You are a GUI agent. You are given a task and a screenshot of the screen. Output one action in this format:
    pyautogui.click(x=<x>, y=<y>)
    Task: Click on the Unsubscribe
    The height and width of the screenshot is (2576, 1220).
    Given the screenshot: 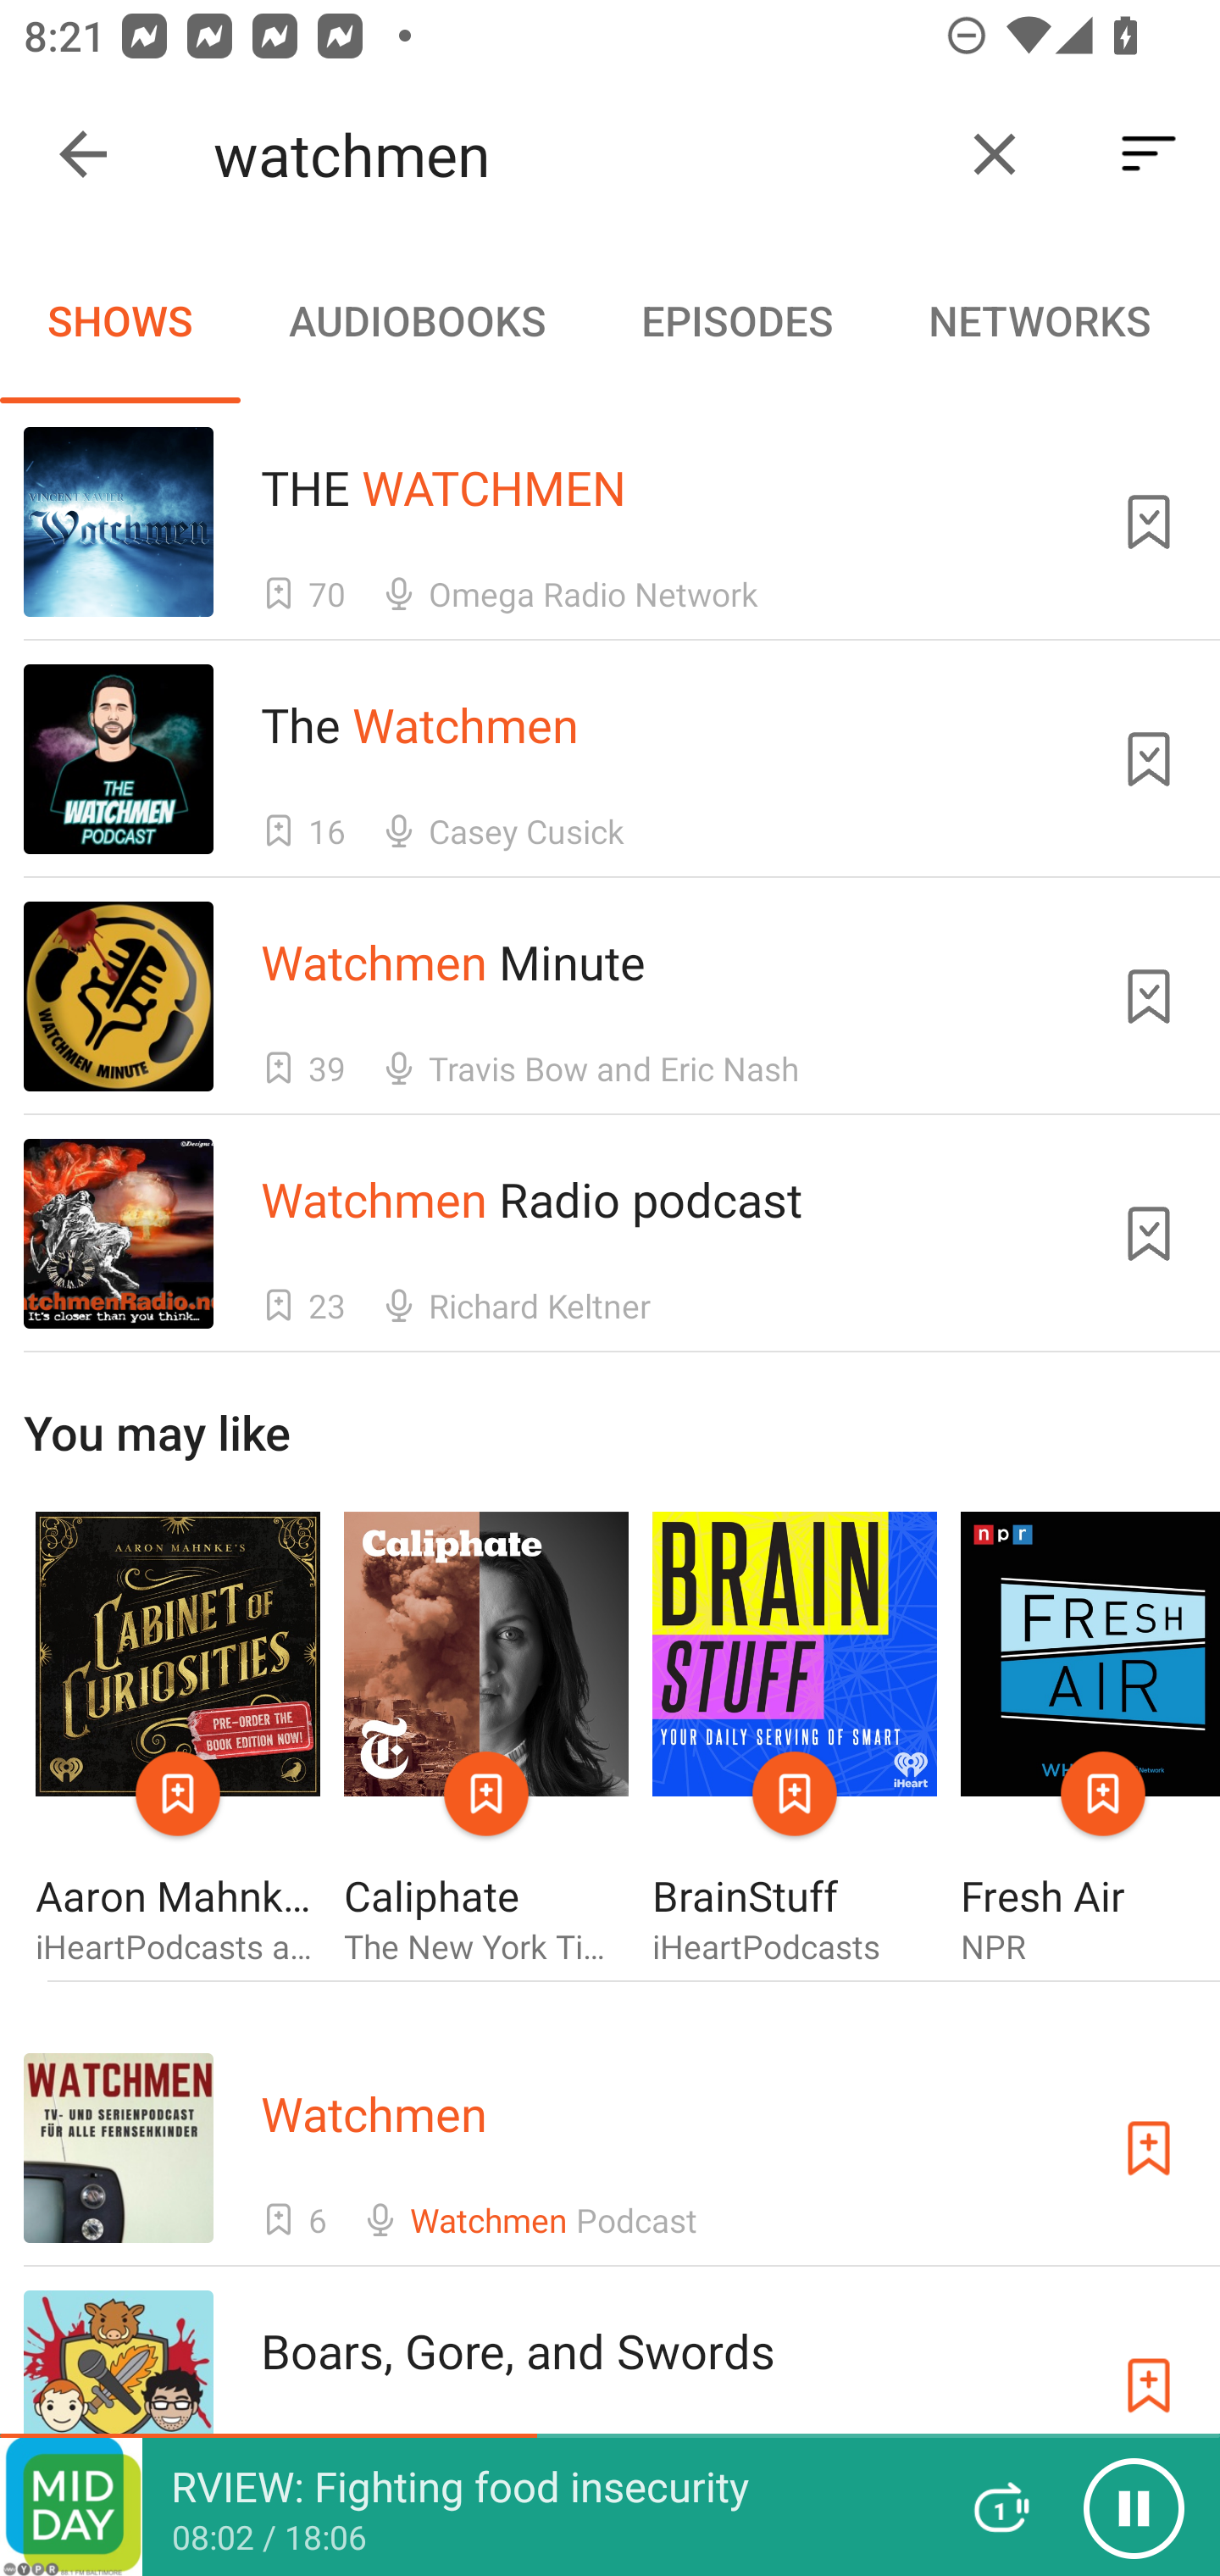 What is the action you would take?
    pyautogui.click(x=1149, y=1234)
    